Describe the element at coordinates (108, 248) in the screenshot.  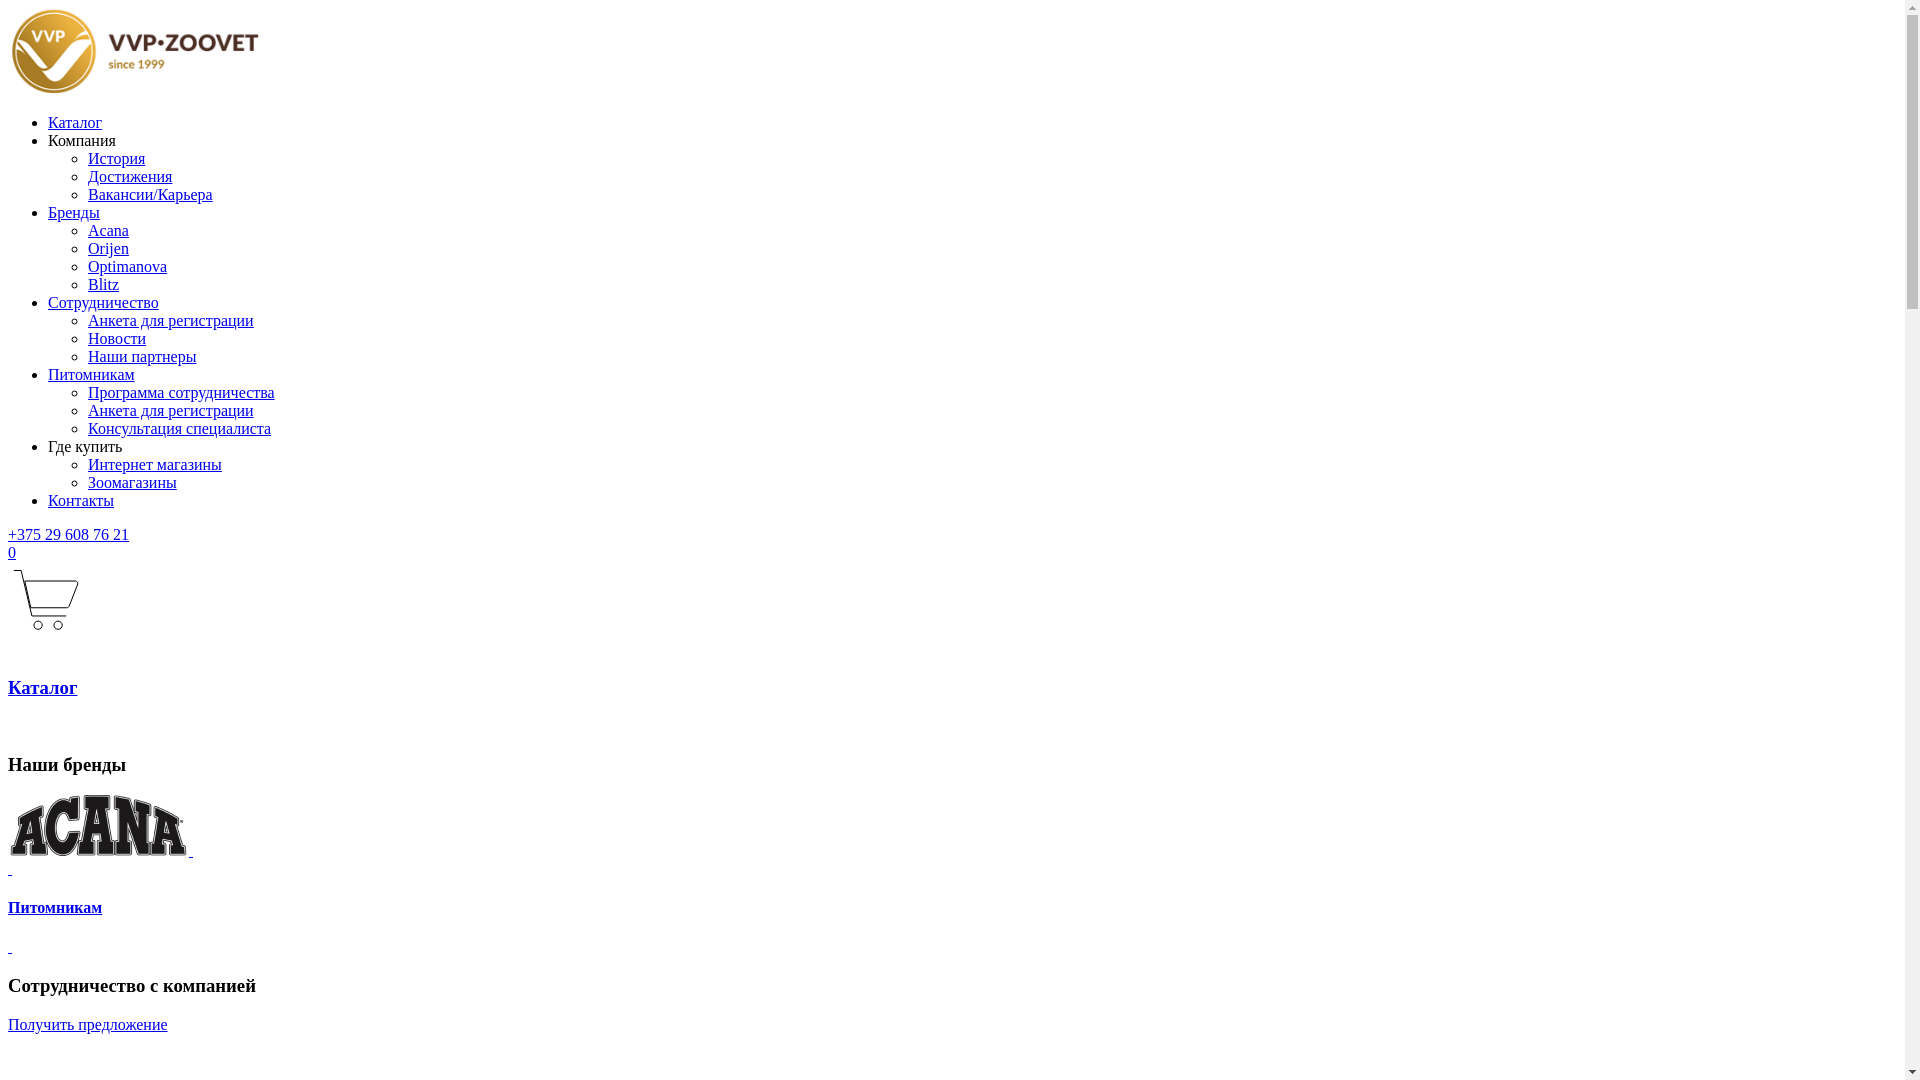
I see `Orijen` at that location.